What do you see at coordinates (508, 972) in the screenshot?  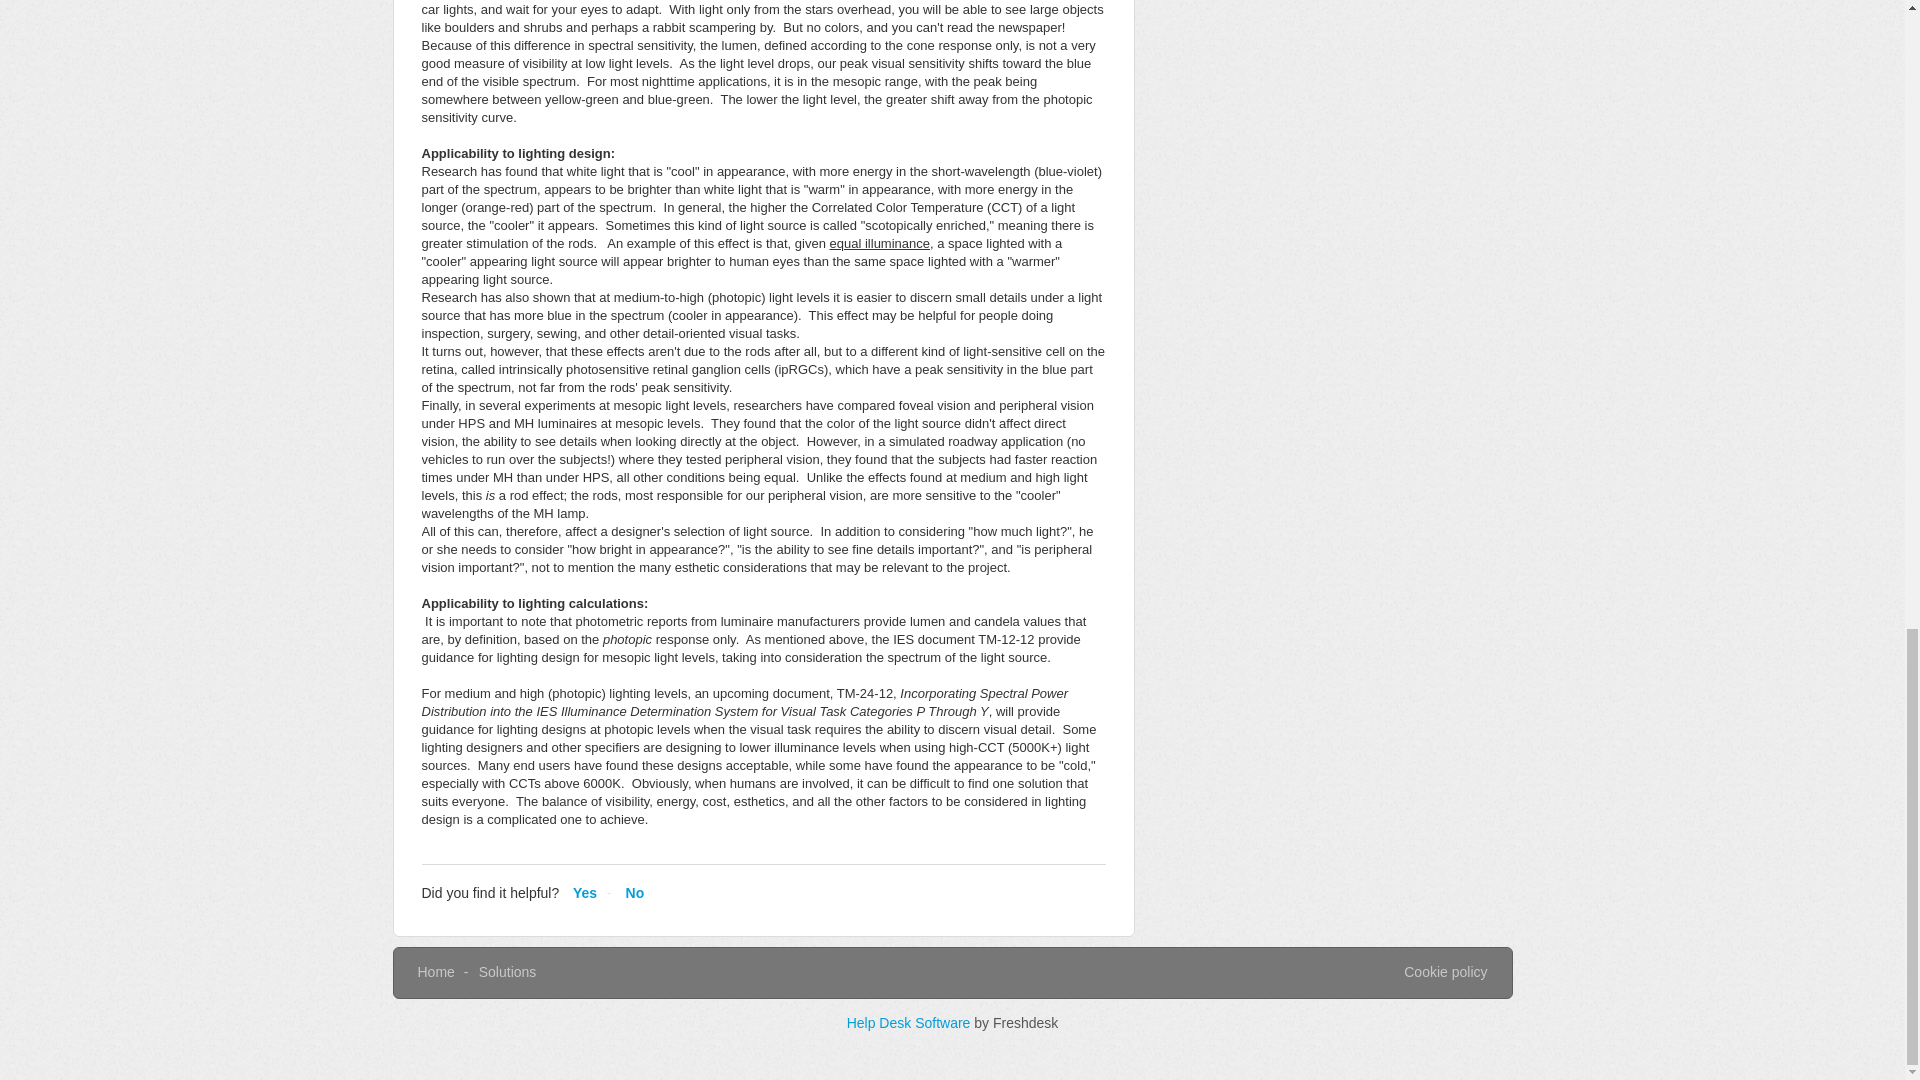 I see `Solutions` at bounding box center [508, 972].